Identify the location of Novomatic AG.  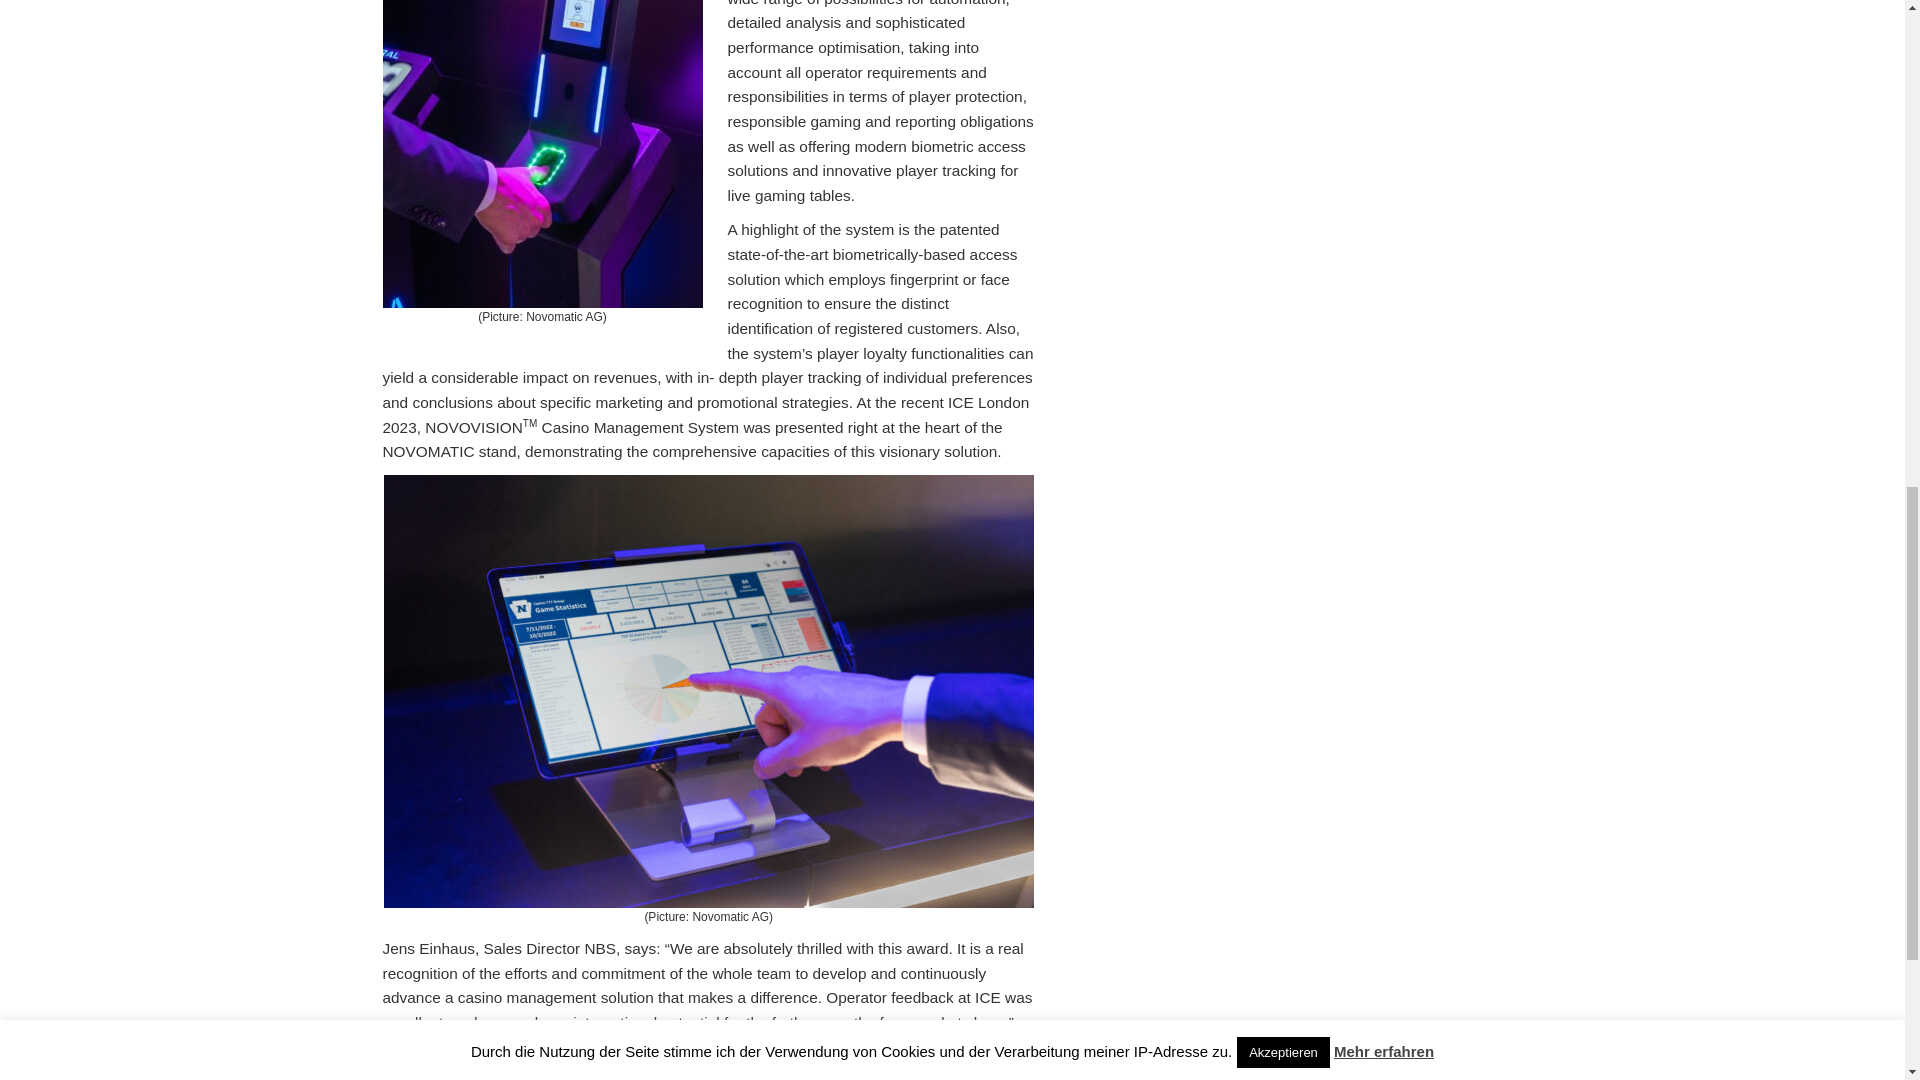
(488, 1056).